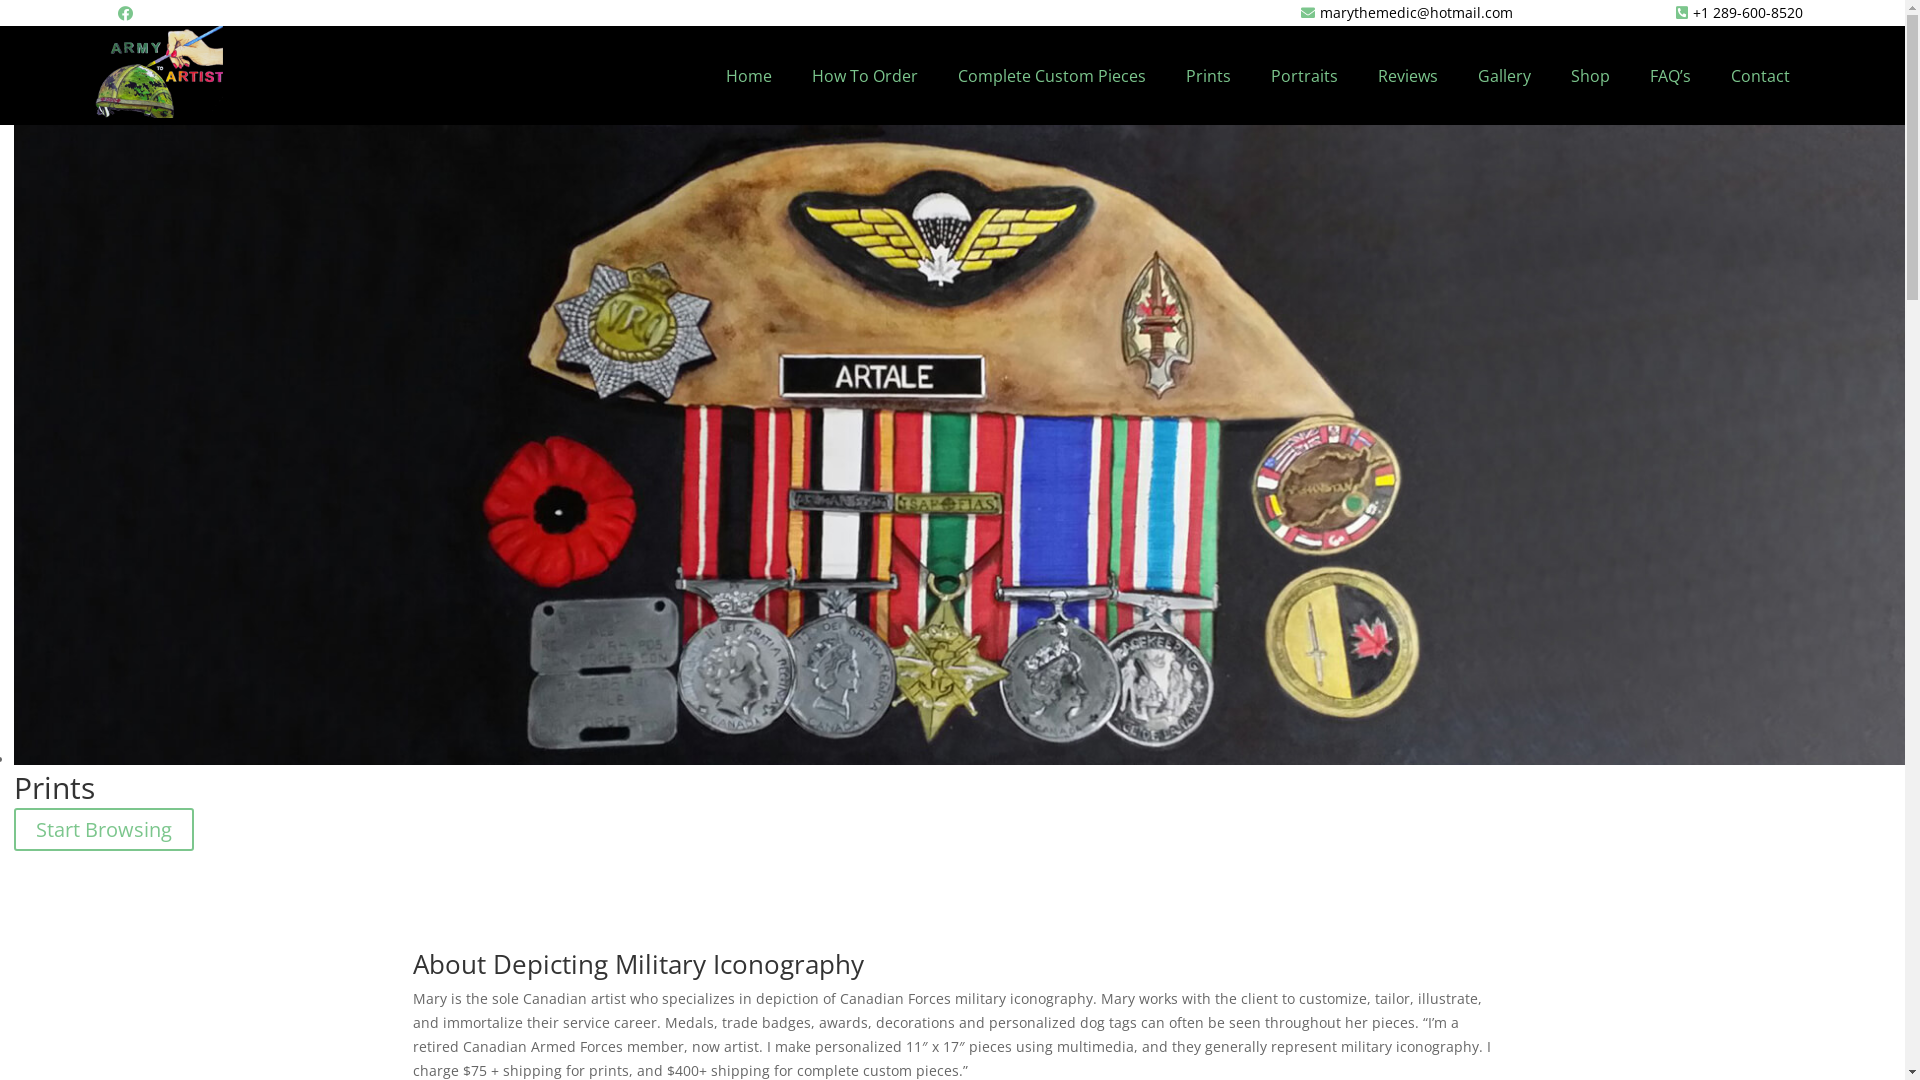  Describe the element at coordinates (865, 76) in the screenshot. I see `How To Order` at that location.